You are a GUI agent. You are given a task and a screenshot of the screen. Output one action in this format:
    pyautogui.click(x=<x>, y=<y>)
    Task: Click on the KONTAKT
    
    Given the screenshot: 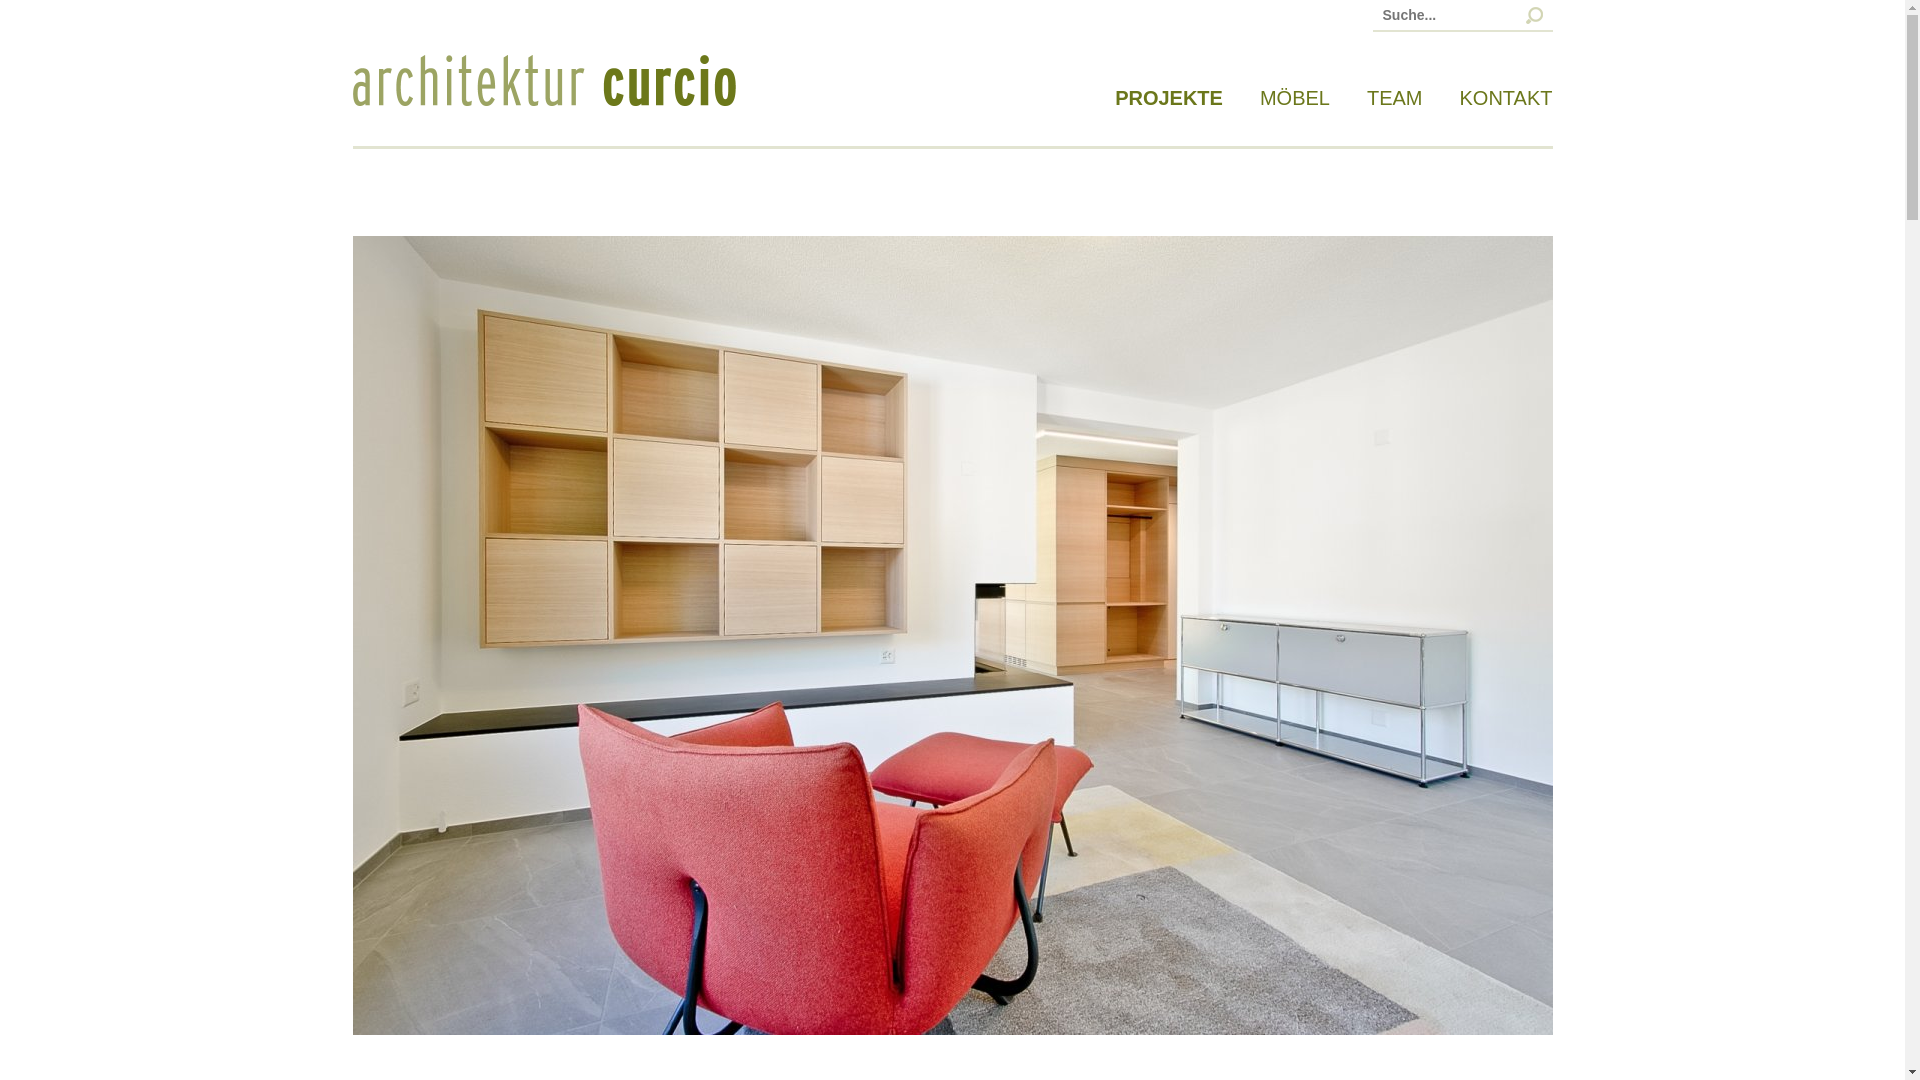 What is the action you would take?
    pyautogui.click(x=1506, y=98)
    